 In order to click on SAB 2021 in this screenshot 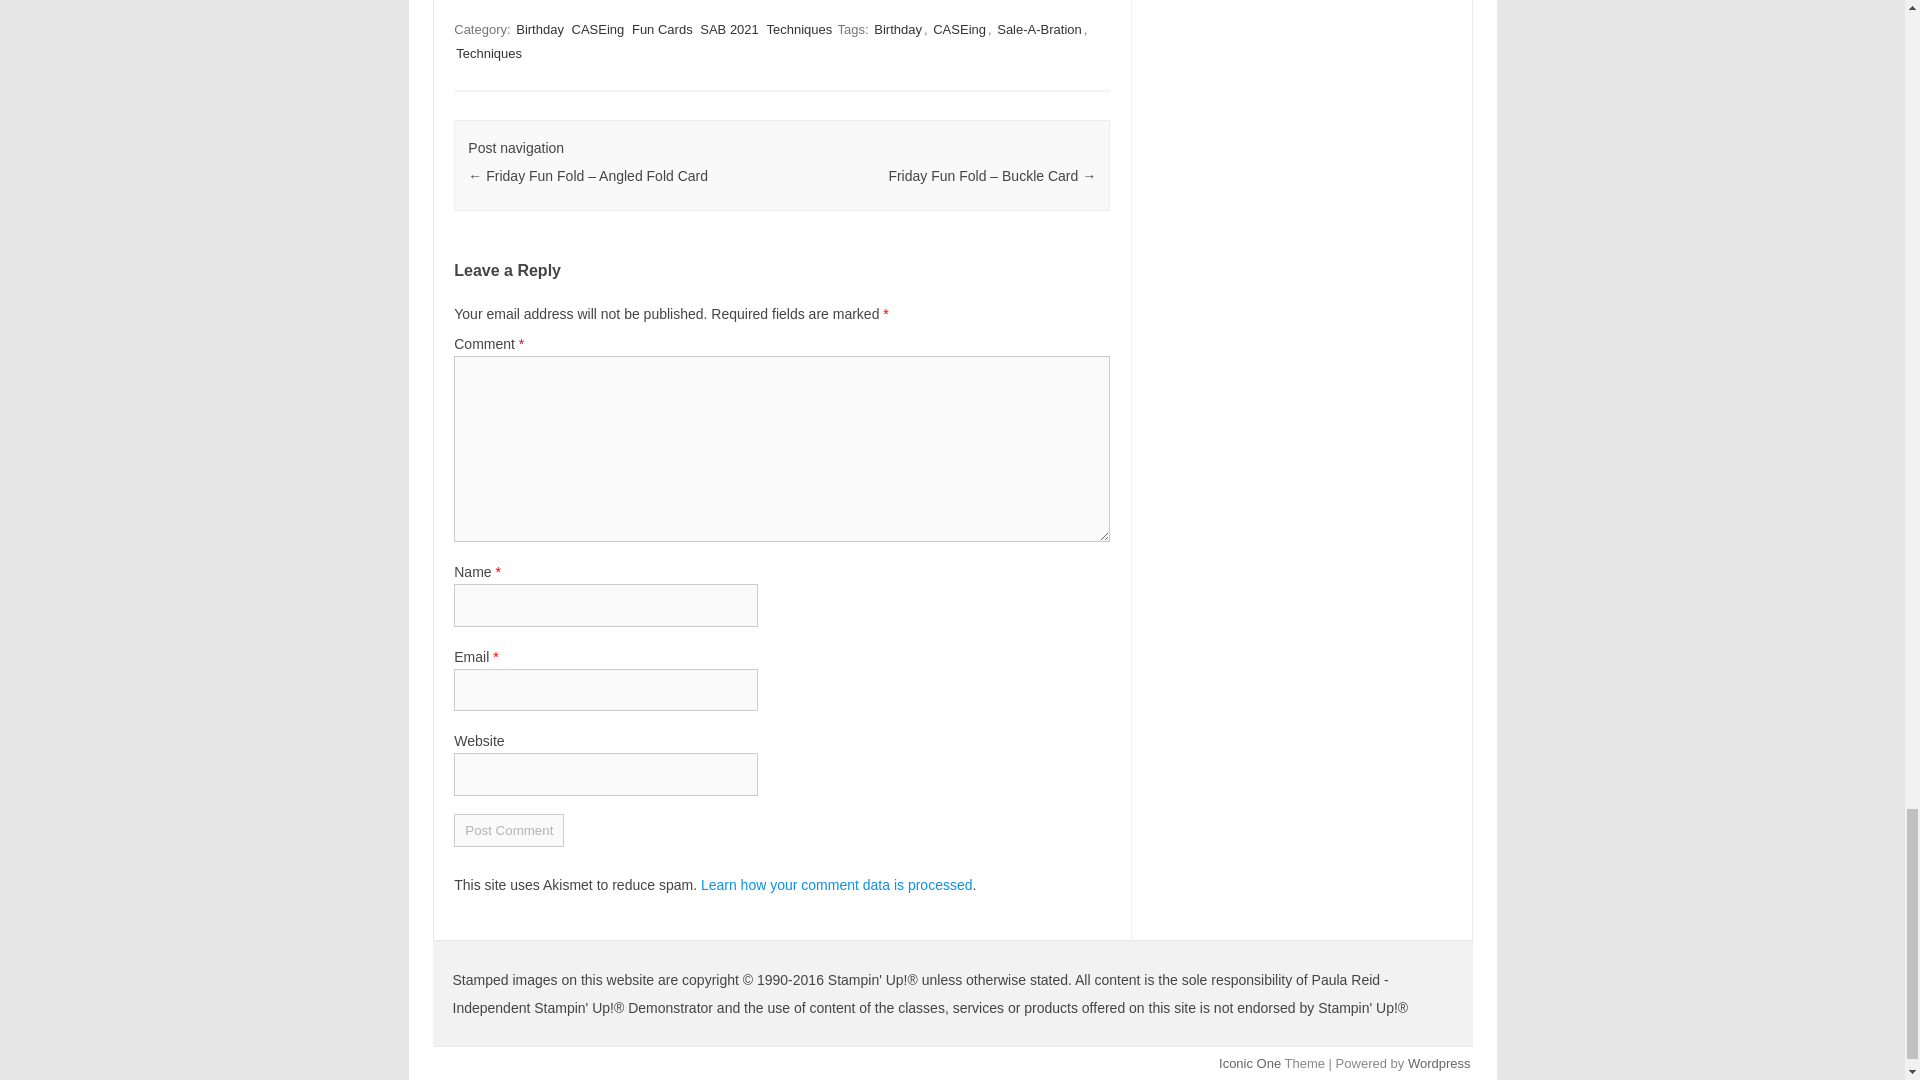, I will do `click(729, 29)`.